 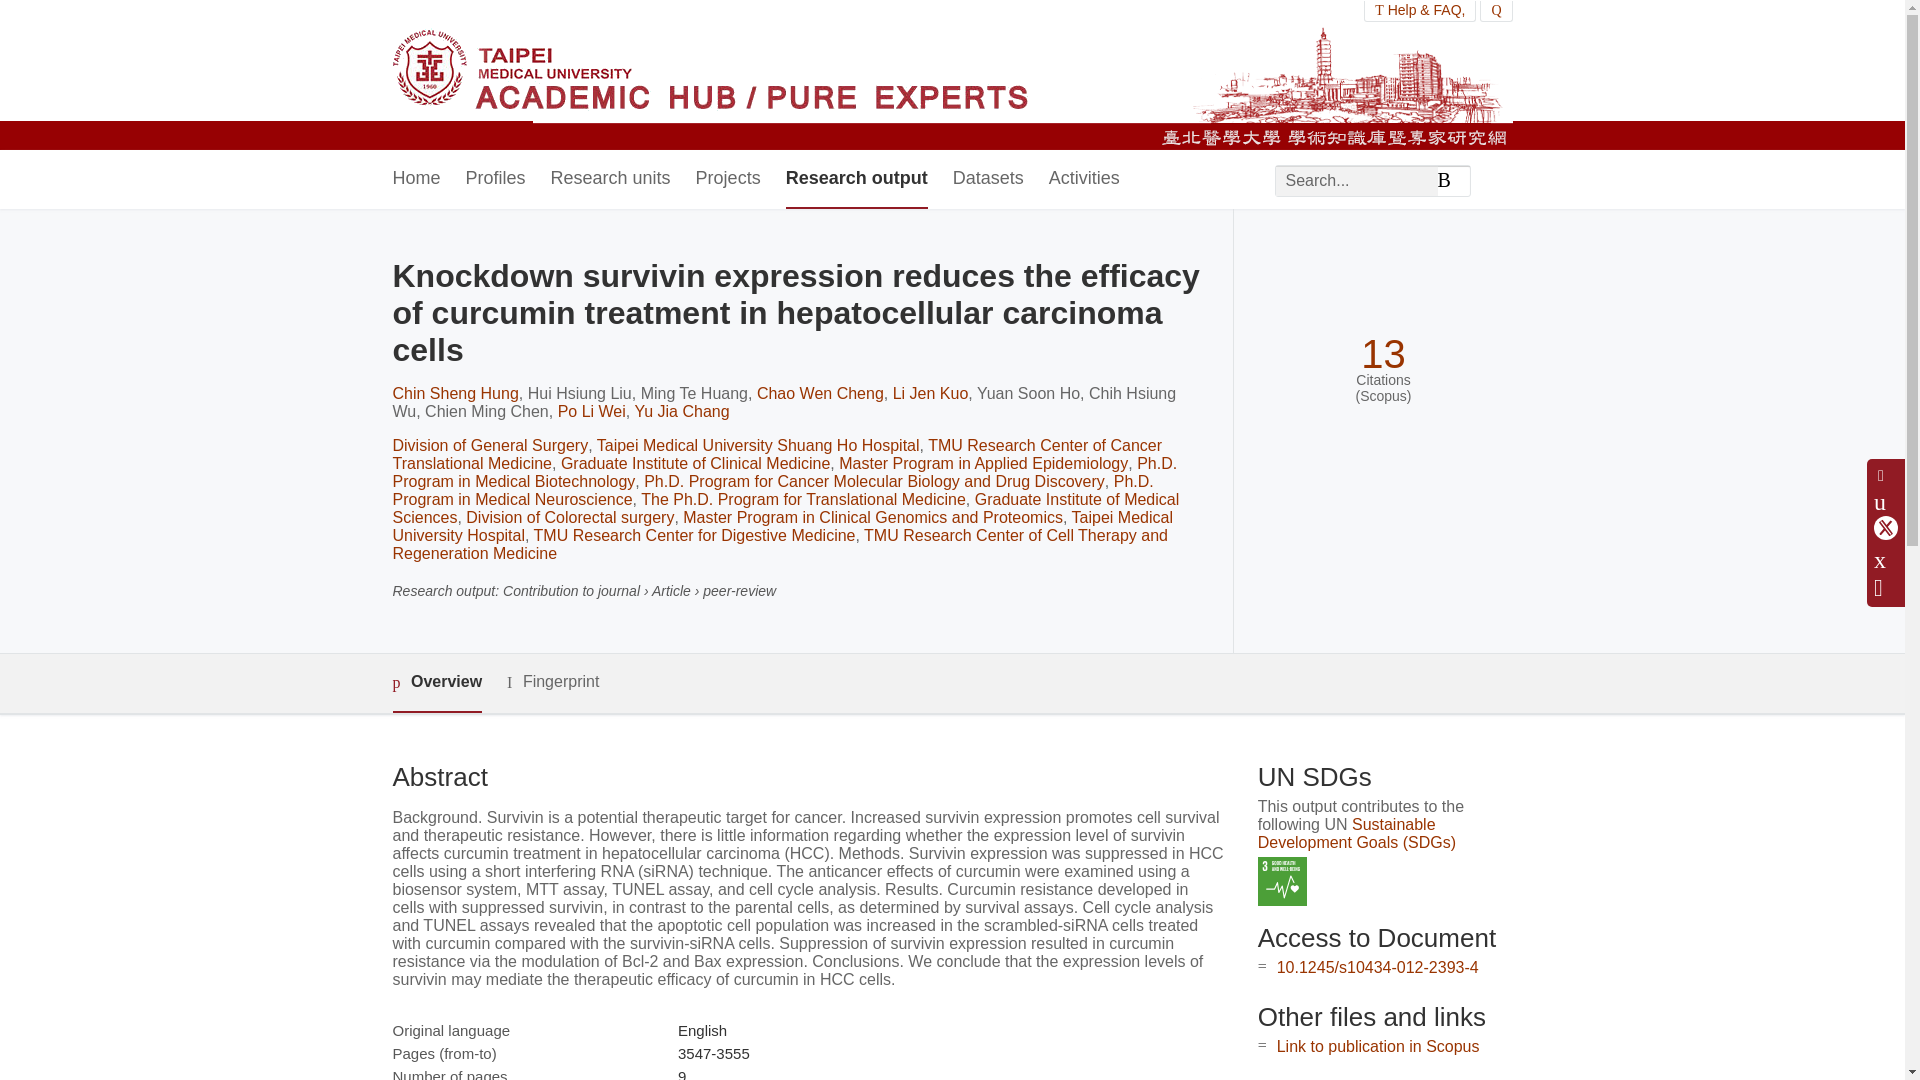 I want to click on TMU Research Center of Cancer Translational Medicine, so click(x=776, y=454).